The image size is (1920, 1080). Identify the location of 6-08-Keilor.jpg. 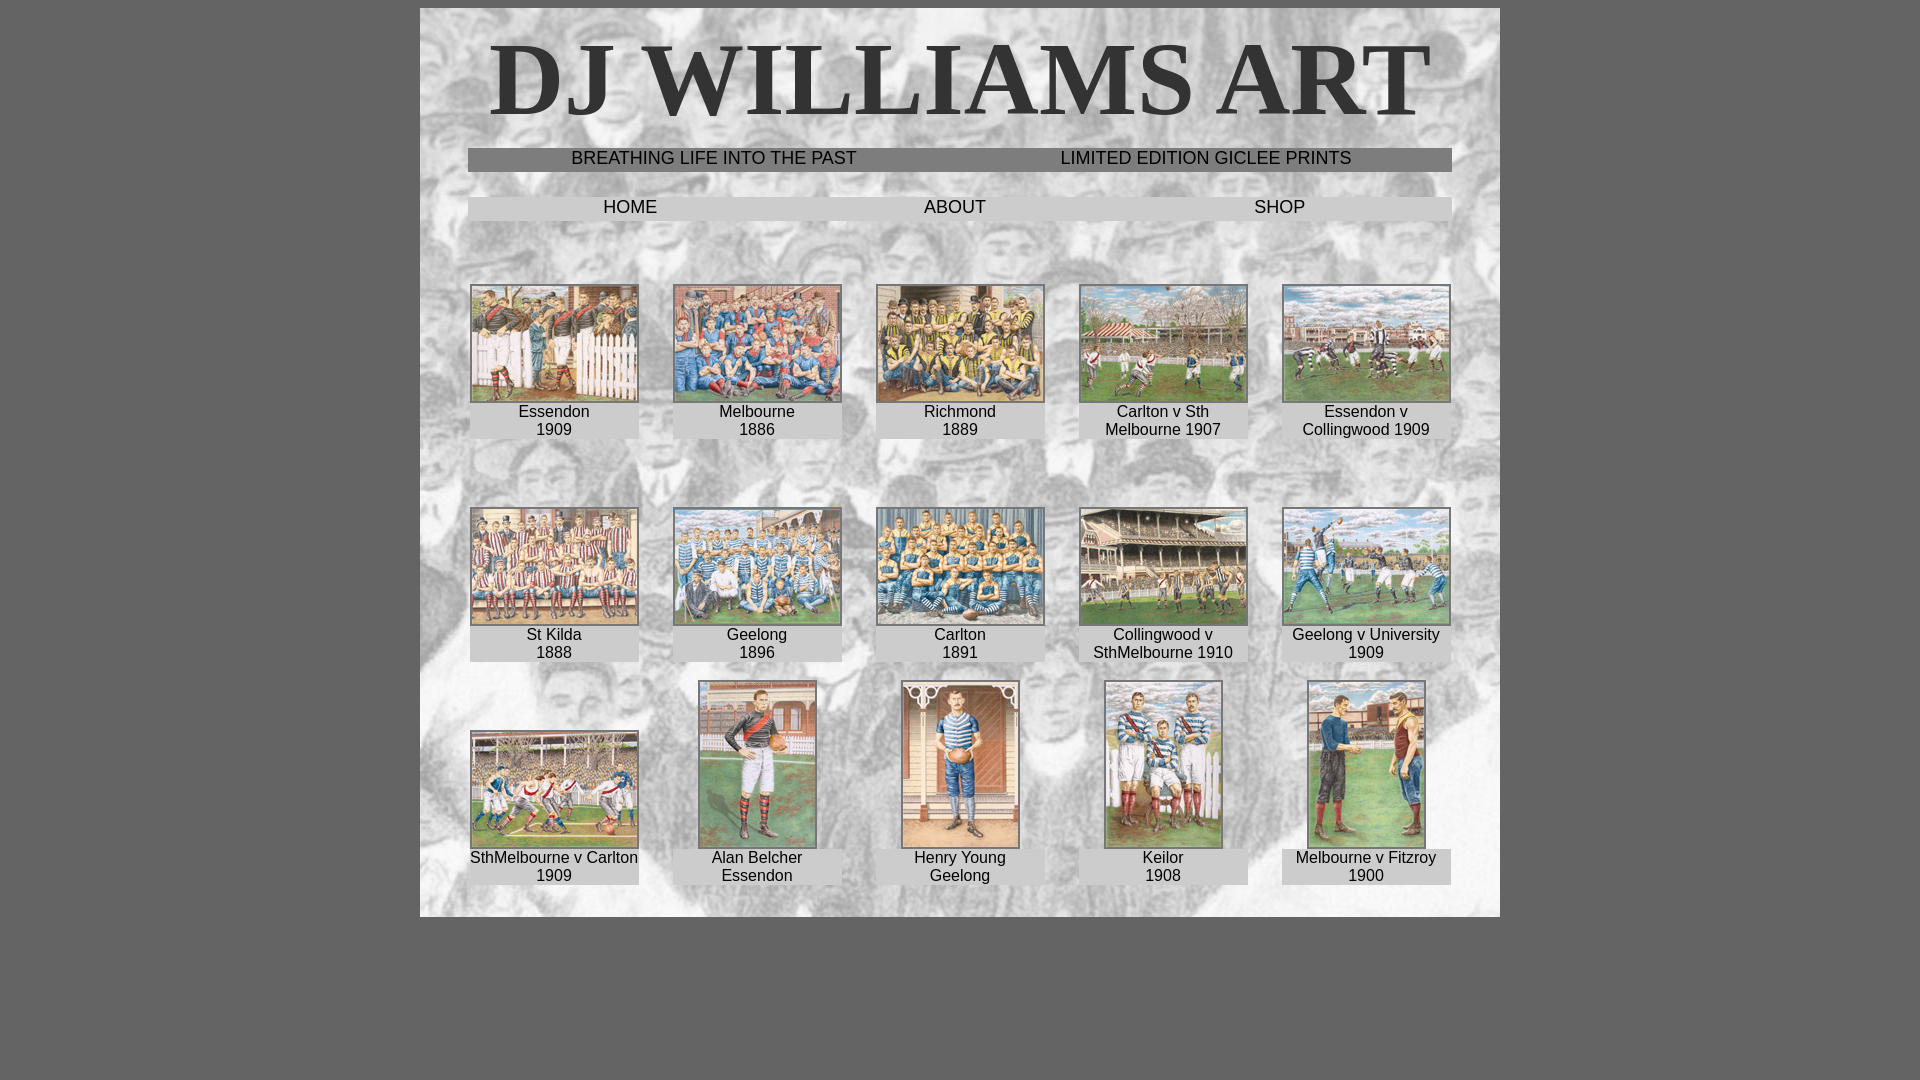
(1164, 764).